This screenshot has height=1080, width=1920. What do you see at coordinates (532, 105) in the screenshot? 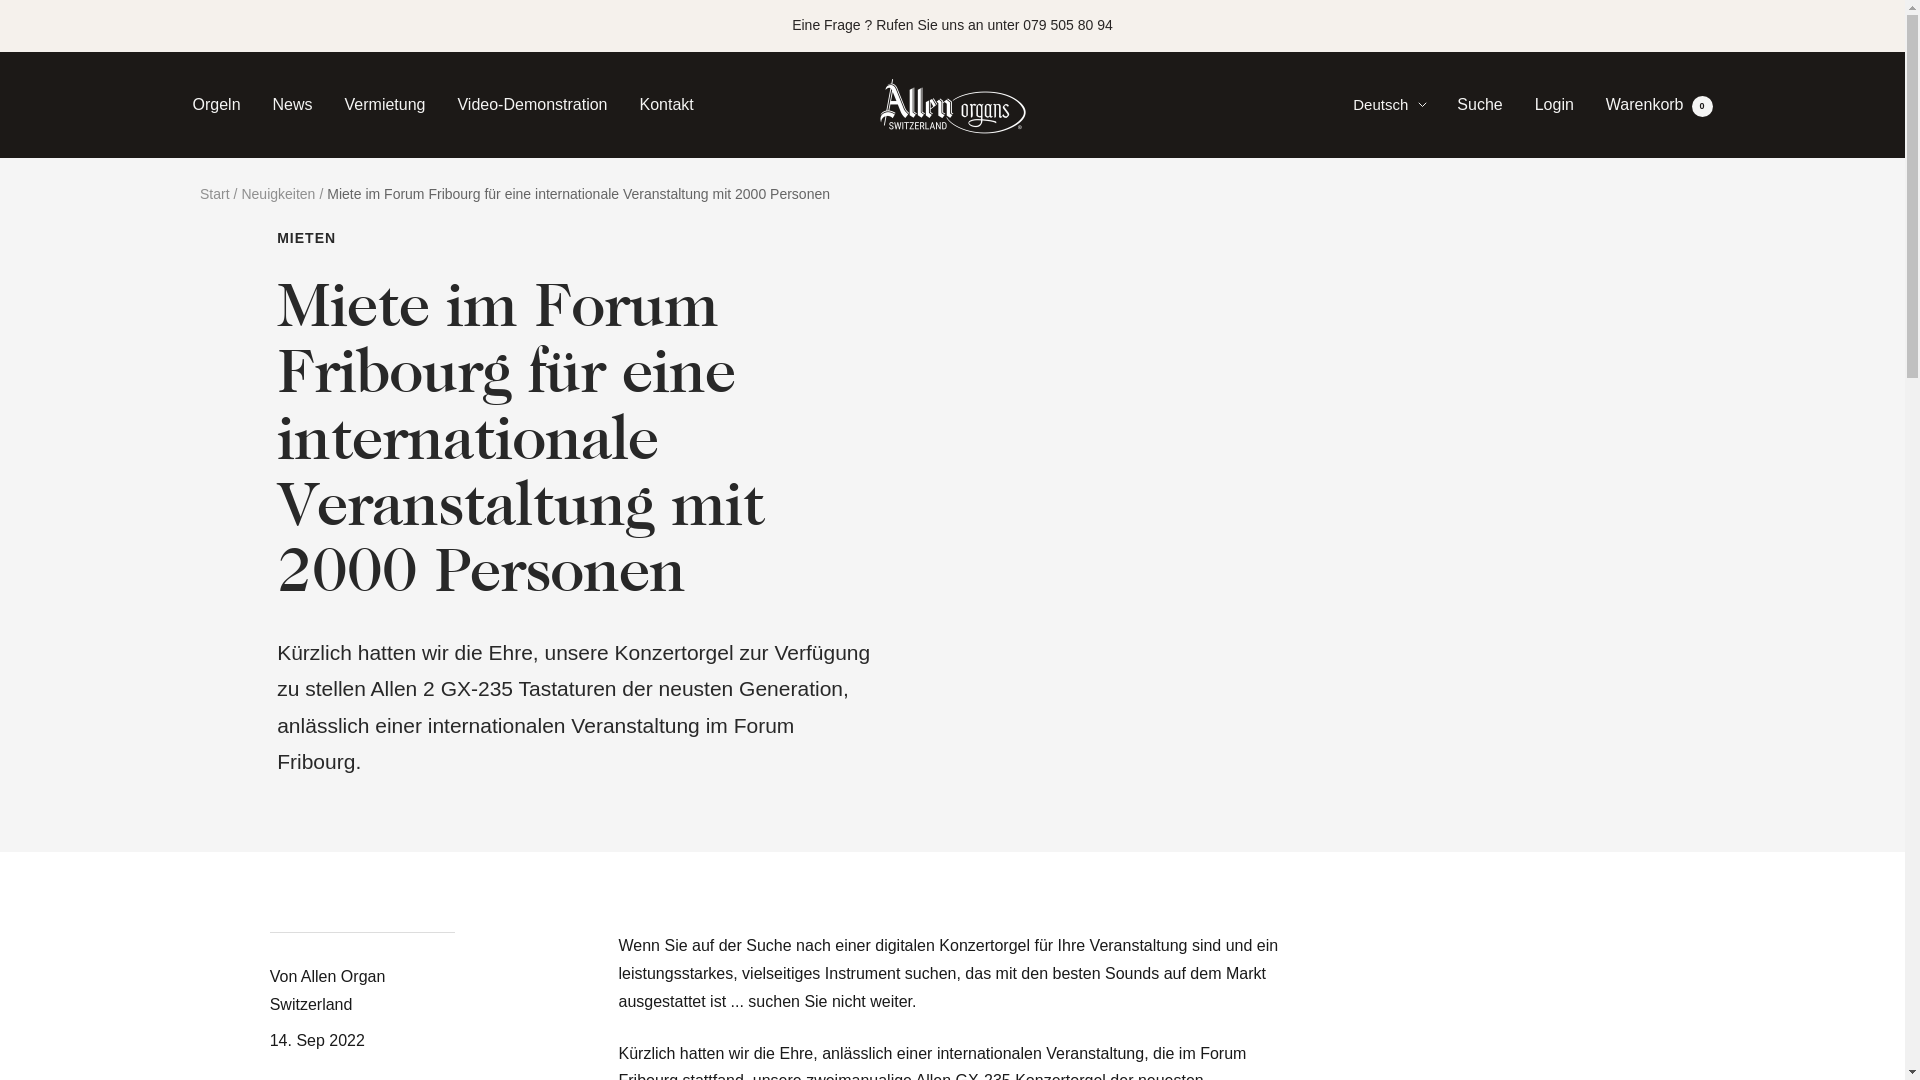
I see `Video-Demonstration` at bounding box center [532, 105].